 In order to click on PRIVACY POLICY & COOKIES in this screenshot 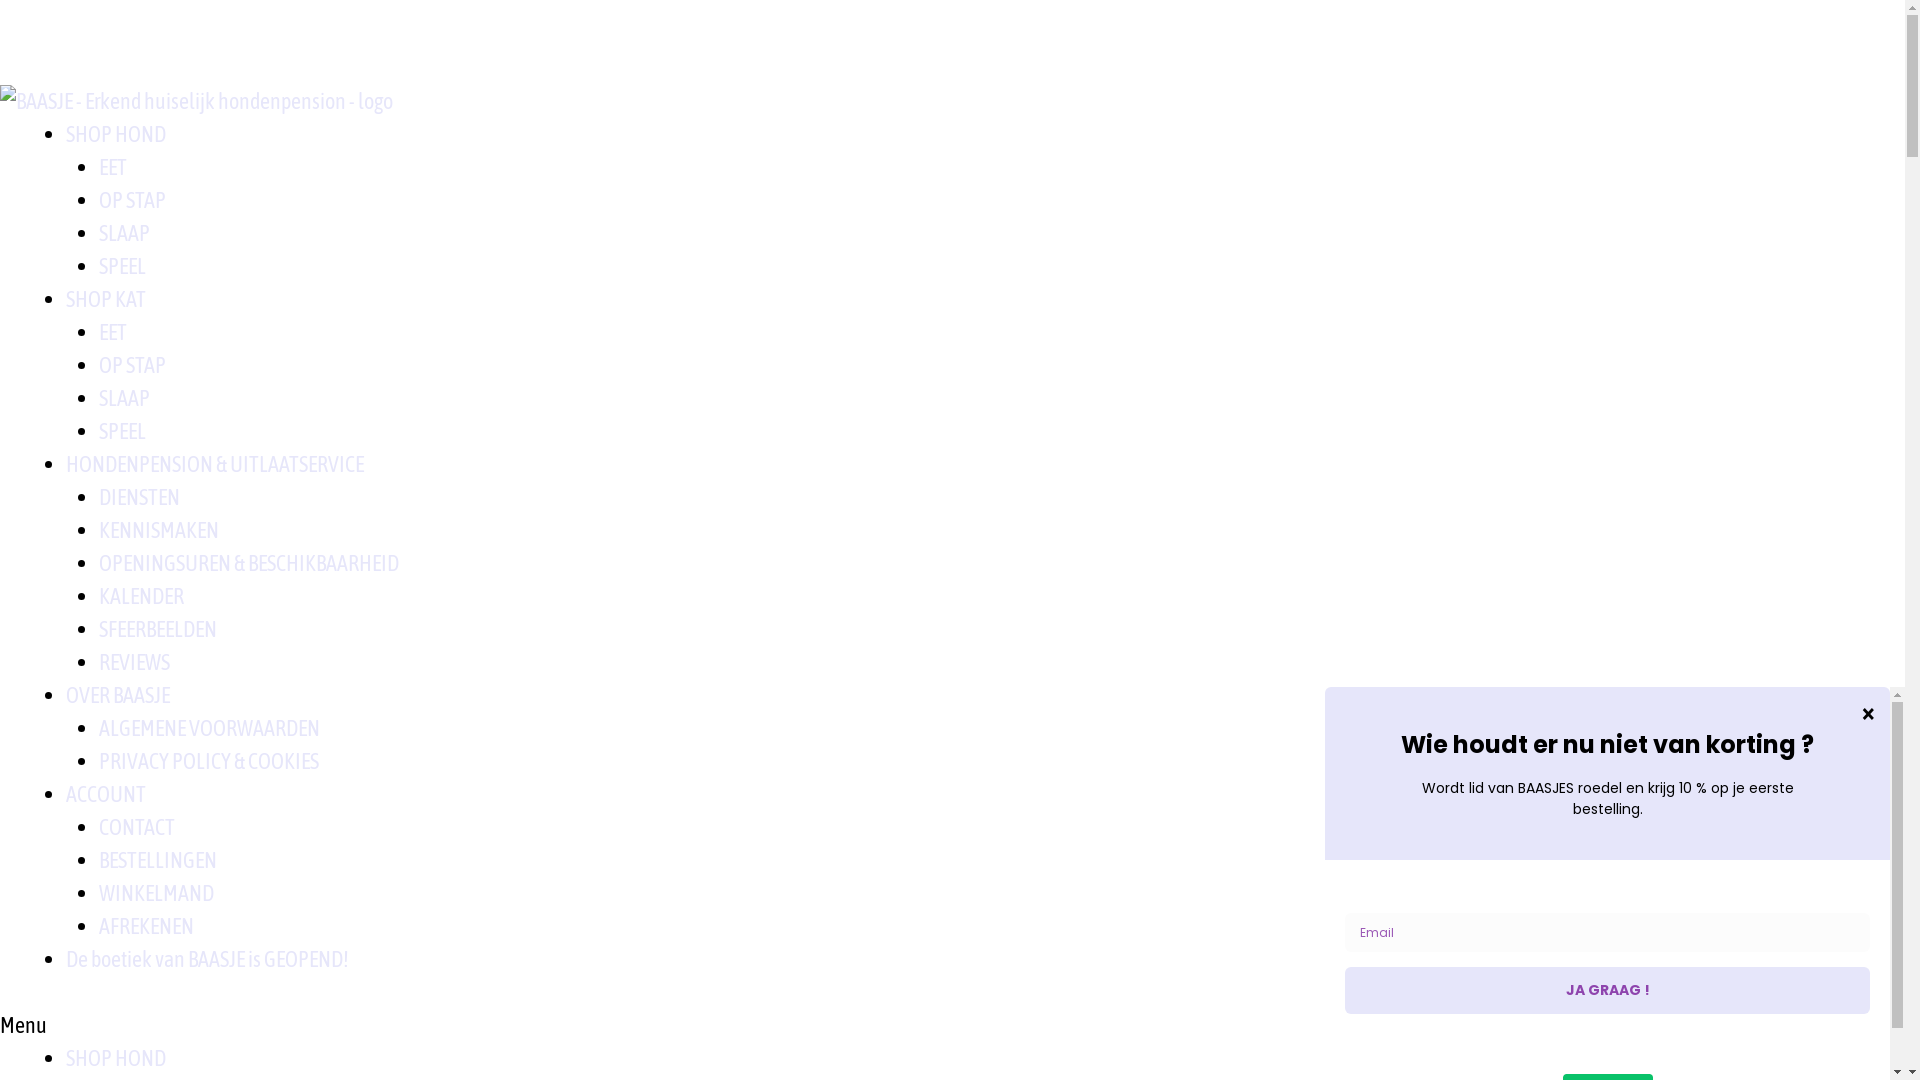, I will do `click(209, 760)`.